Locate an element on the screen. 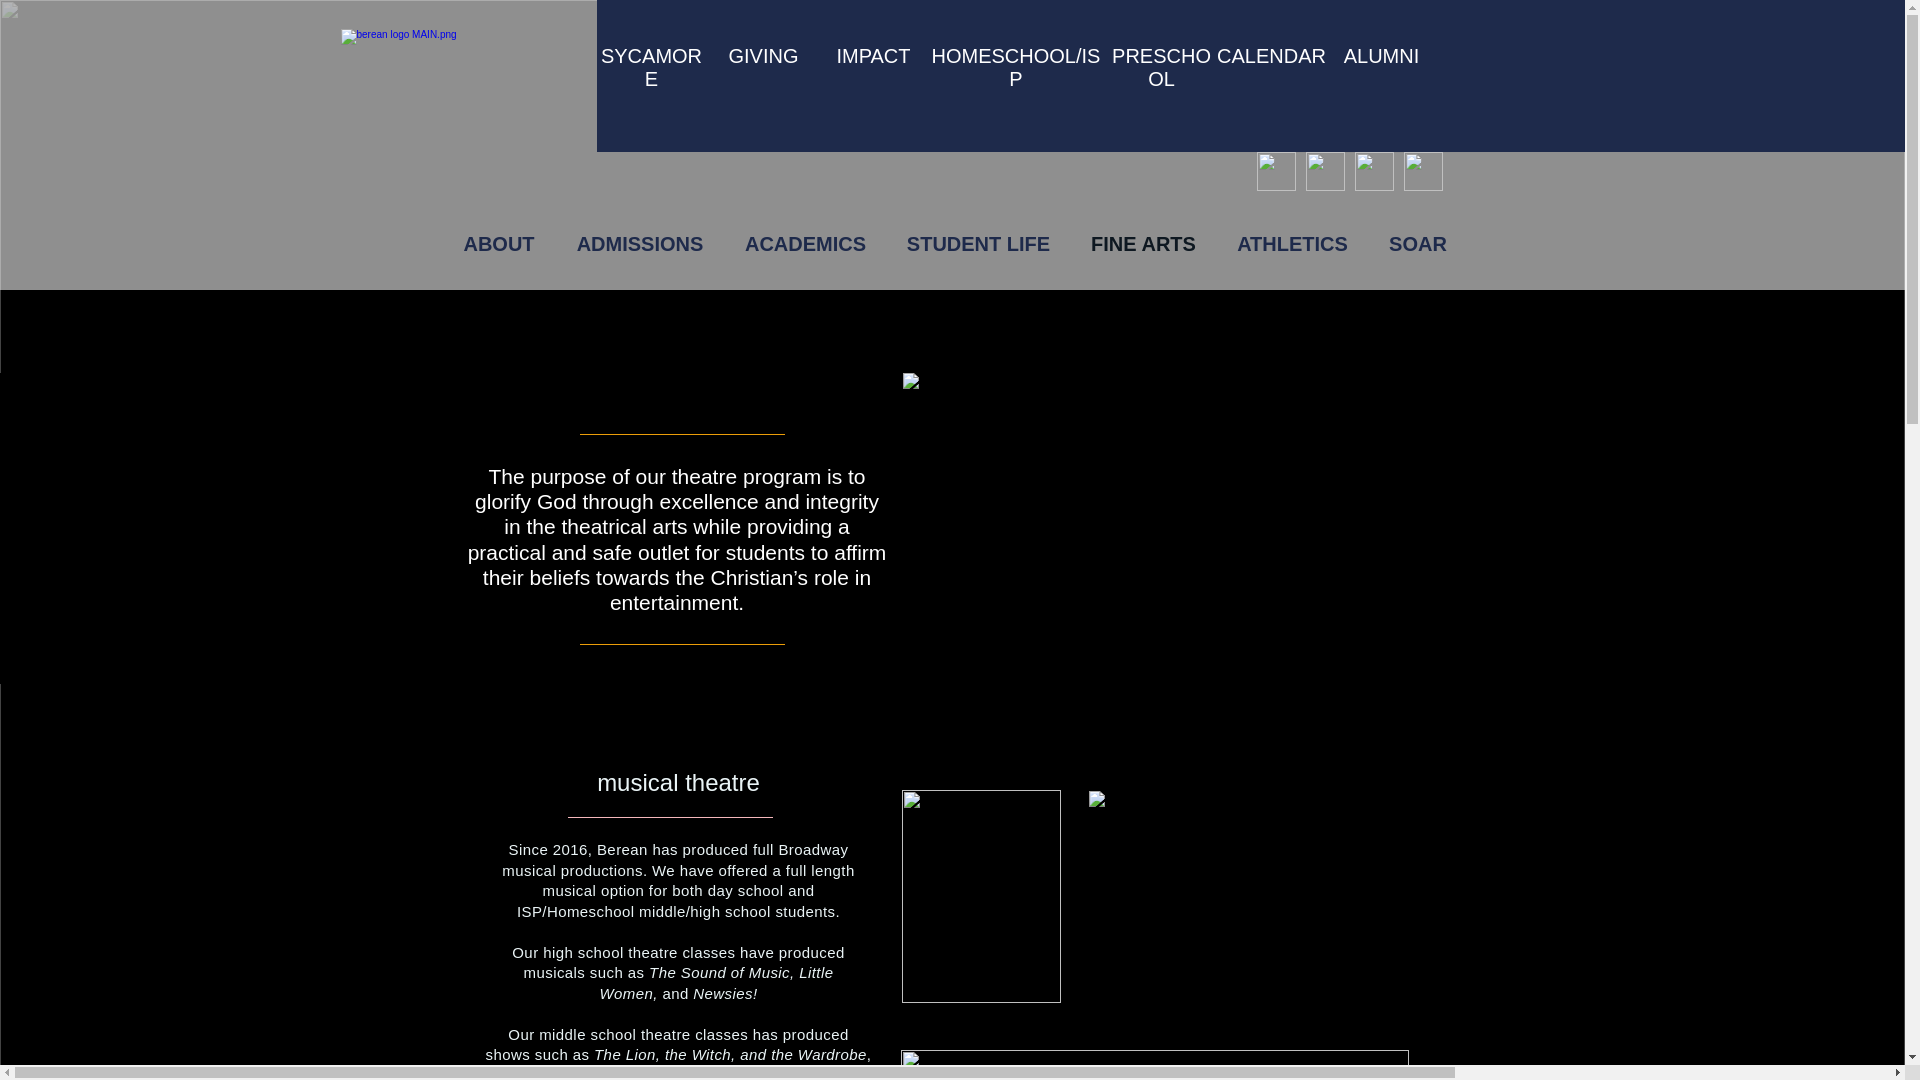 Image resolution: width=1920 pixels, height=1080 pixels. SYCAMORE is located at coordinates (651, 67).